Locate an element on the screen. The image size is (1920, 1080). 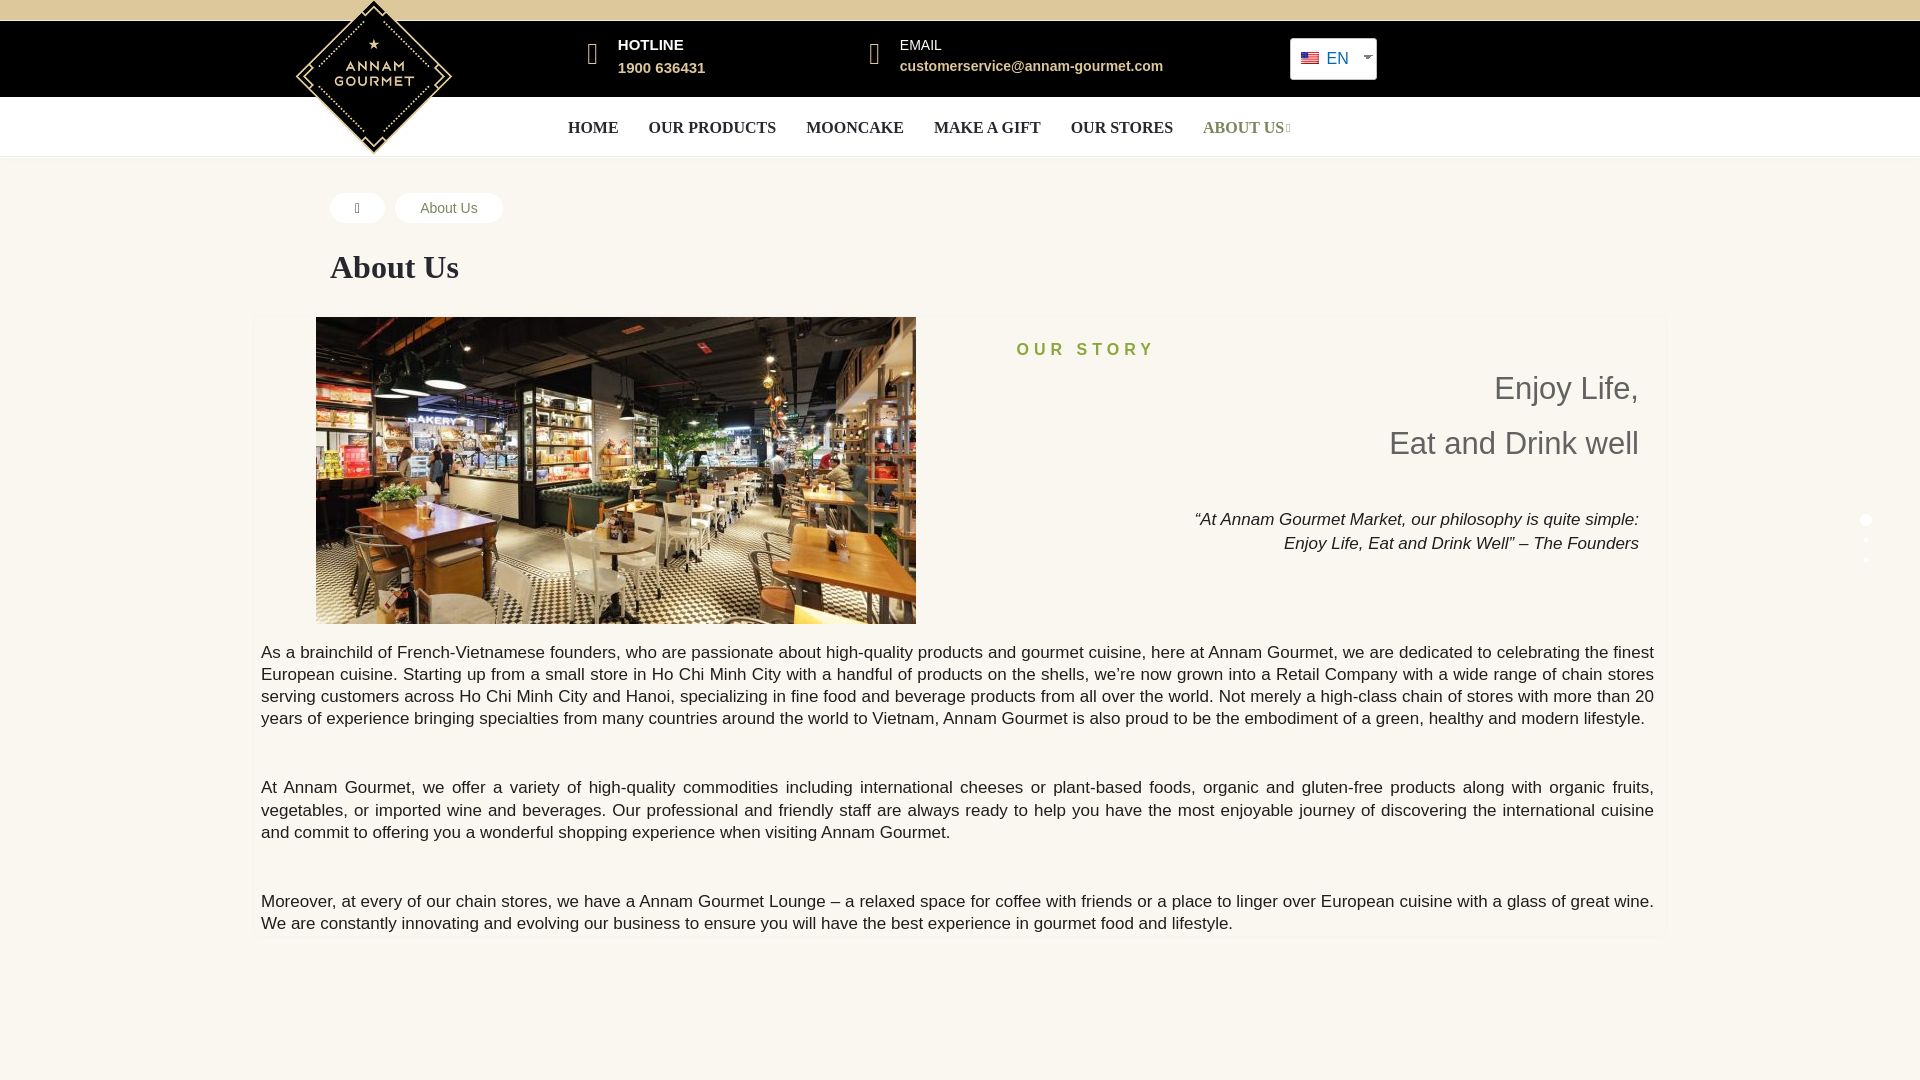
English is located at coordinates (1326, 58).